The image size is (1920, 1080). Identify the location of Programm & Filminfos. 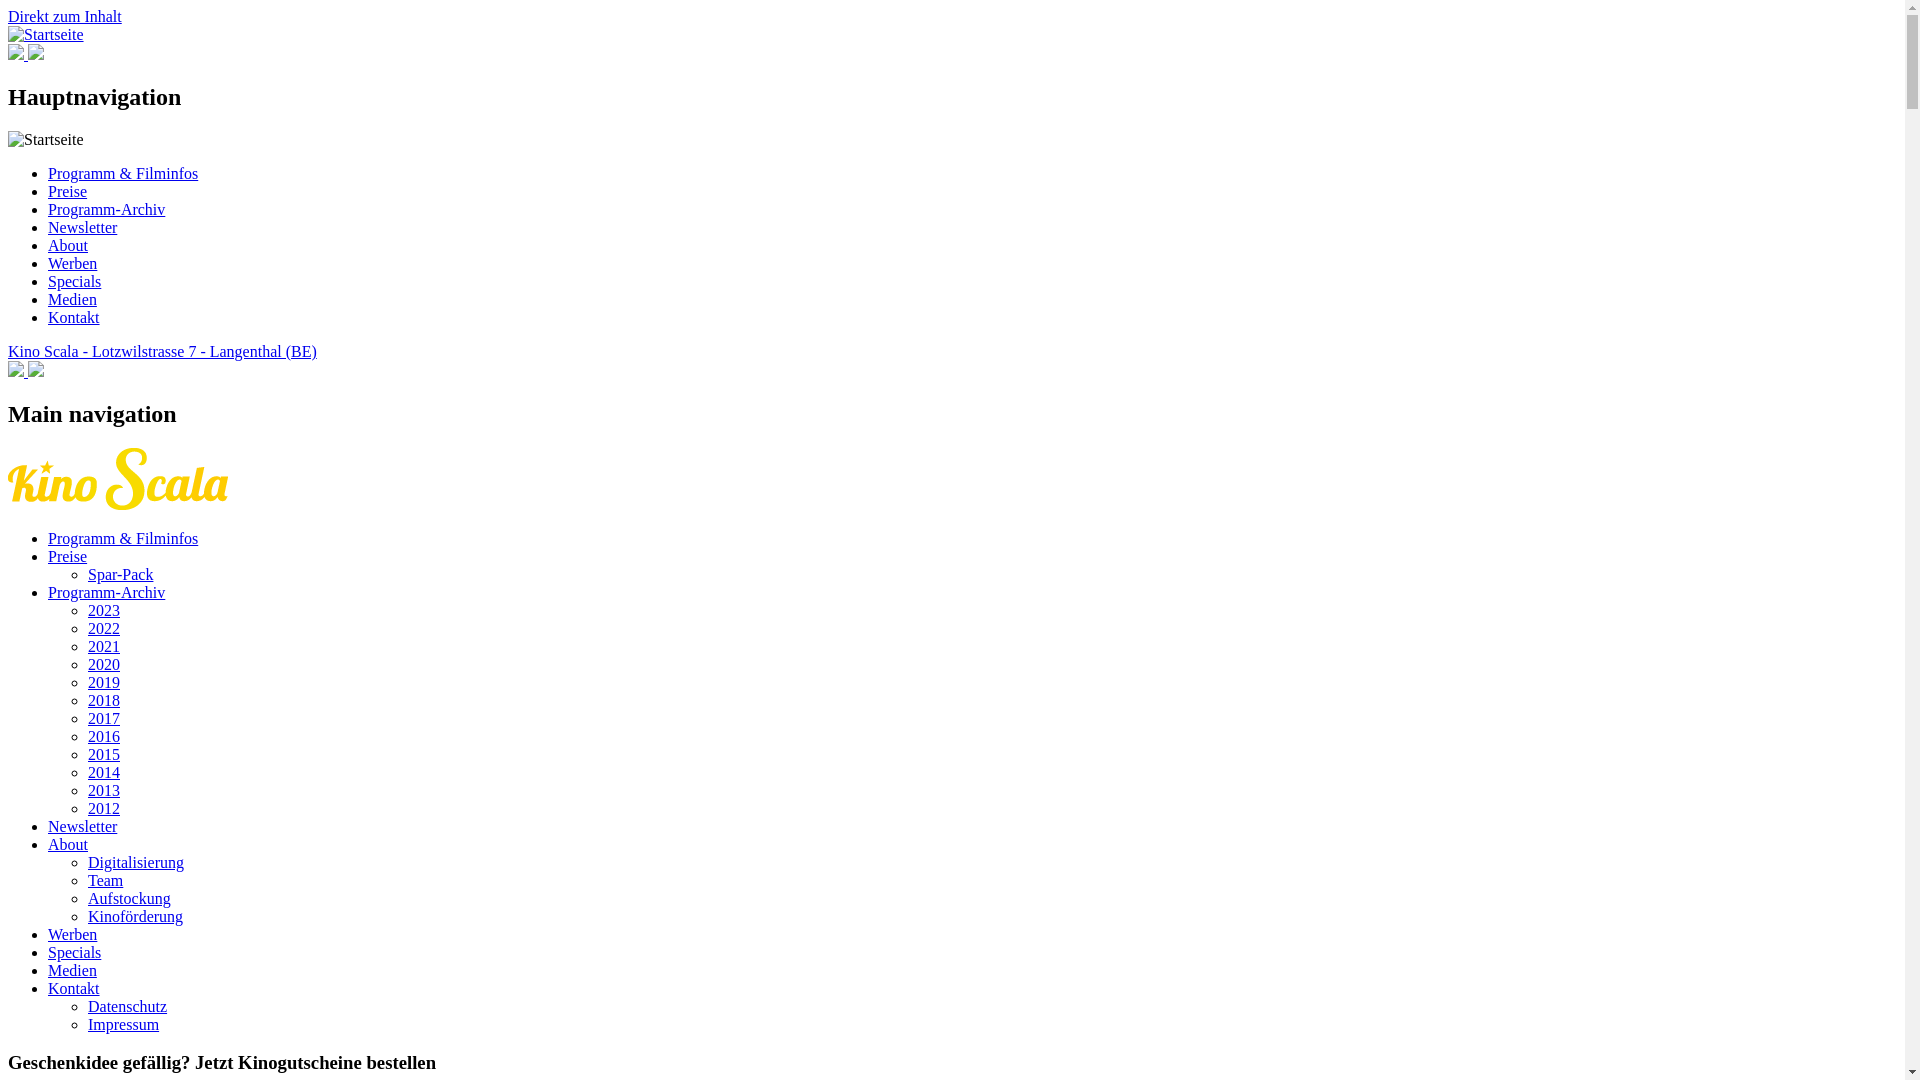
(123, 174).